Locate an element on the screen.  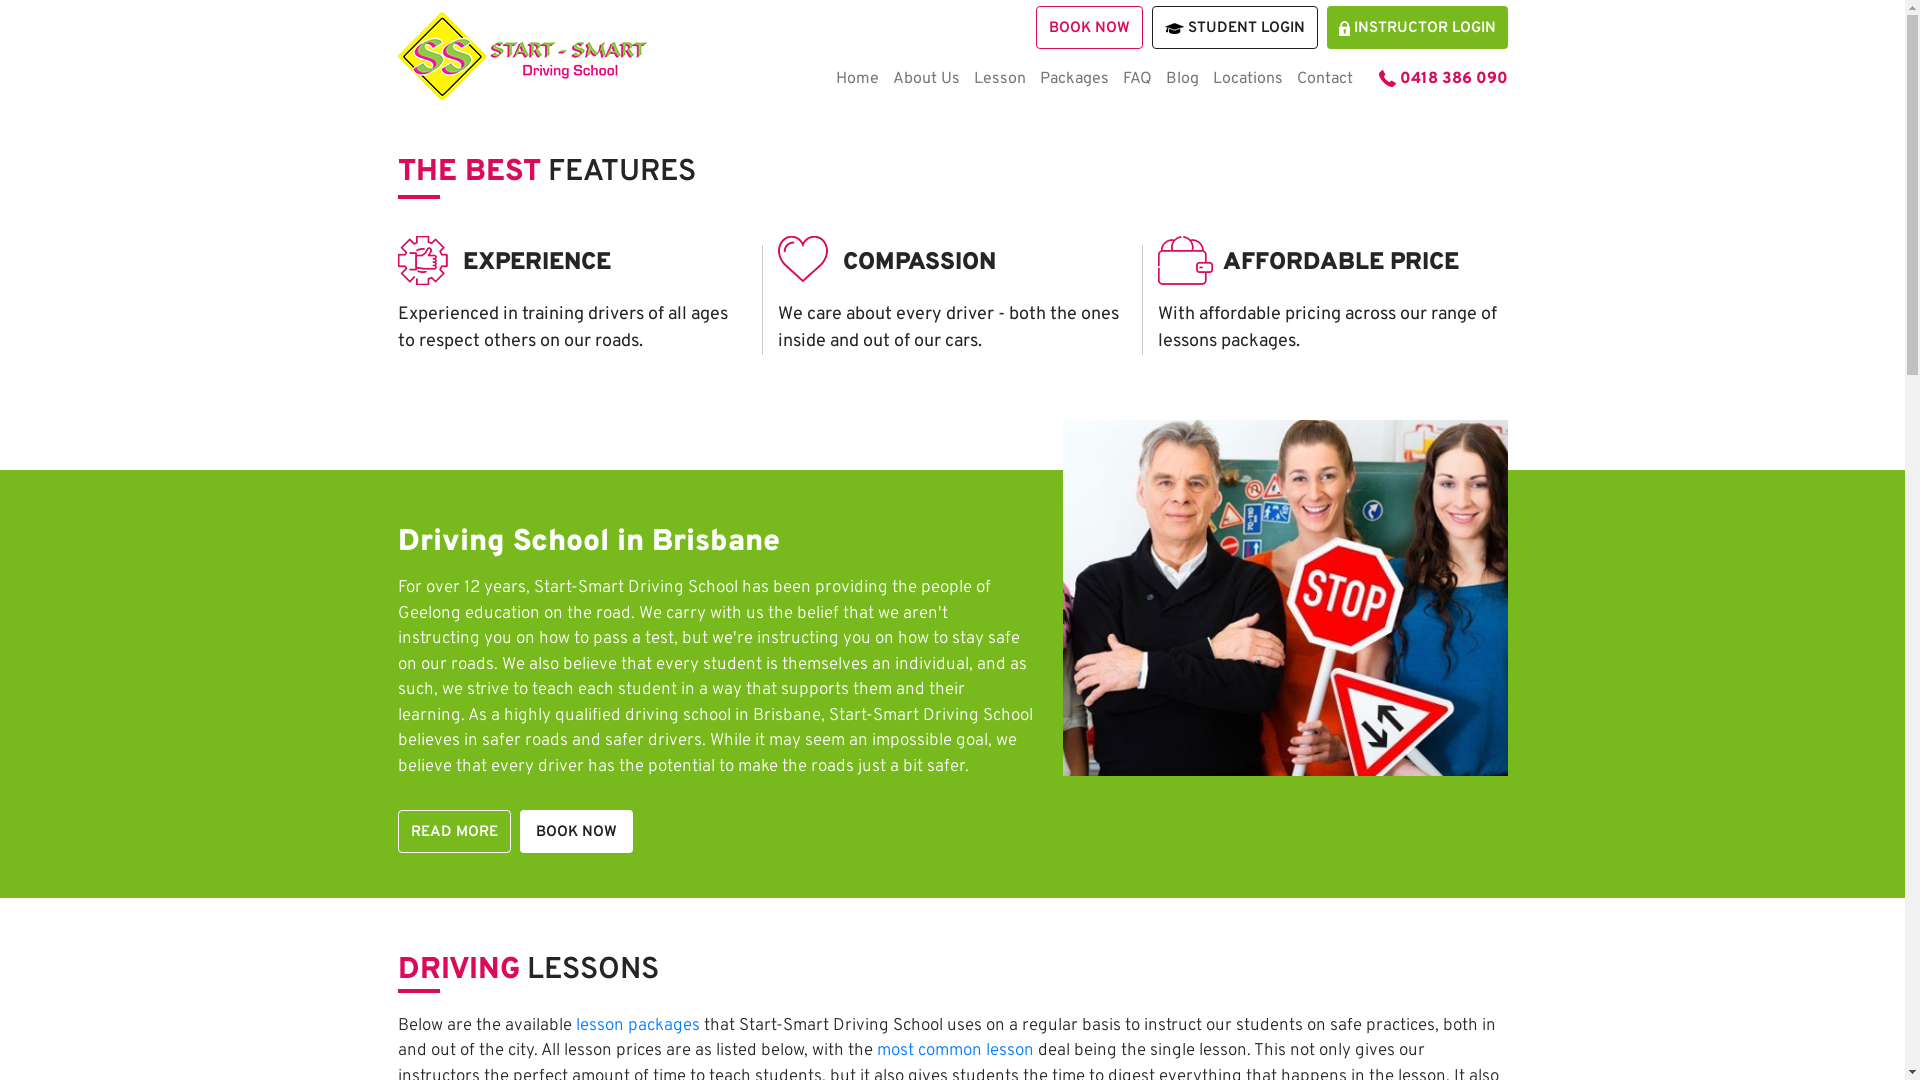
Lesson is located at coordinates (1000, 78).